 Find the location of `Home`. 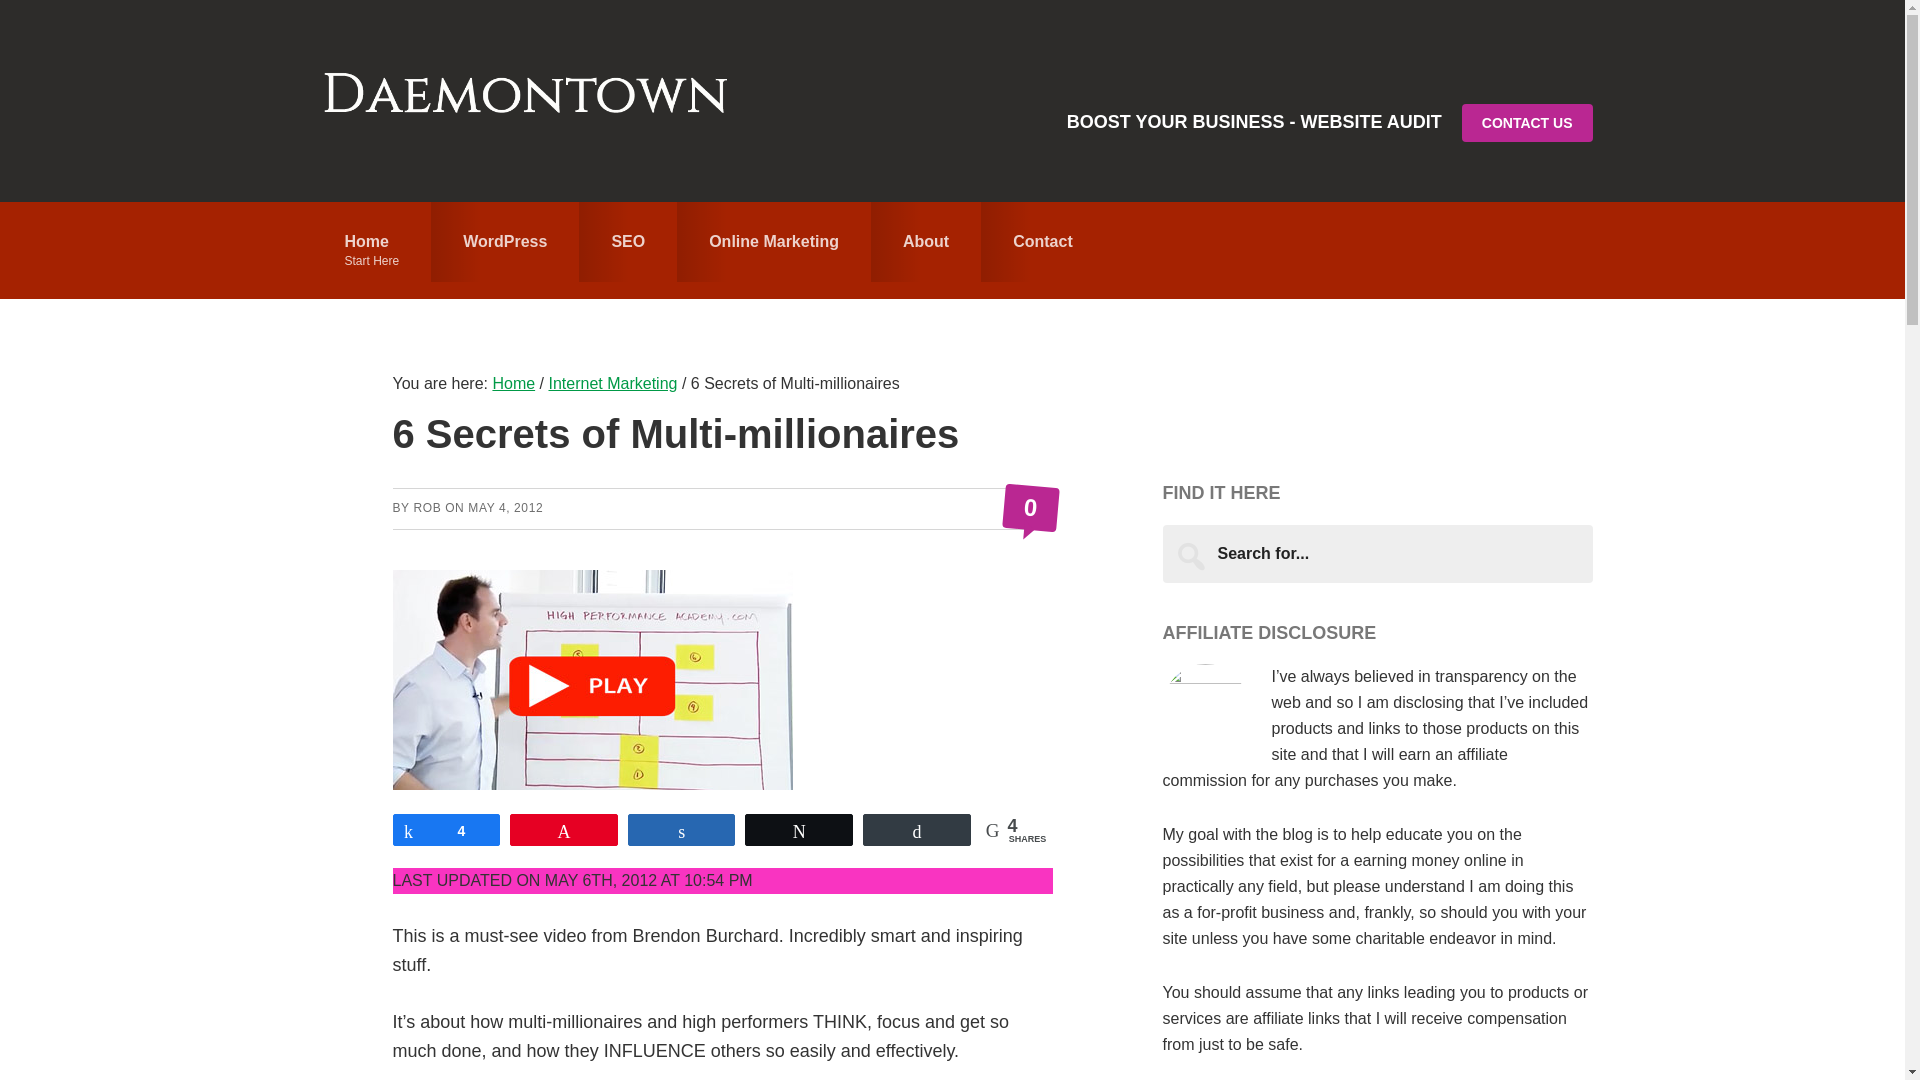

Home is located at coordinates (774, 241).